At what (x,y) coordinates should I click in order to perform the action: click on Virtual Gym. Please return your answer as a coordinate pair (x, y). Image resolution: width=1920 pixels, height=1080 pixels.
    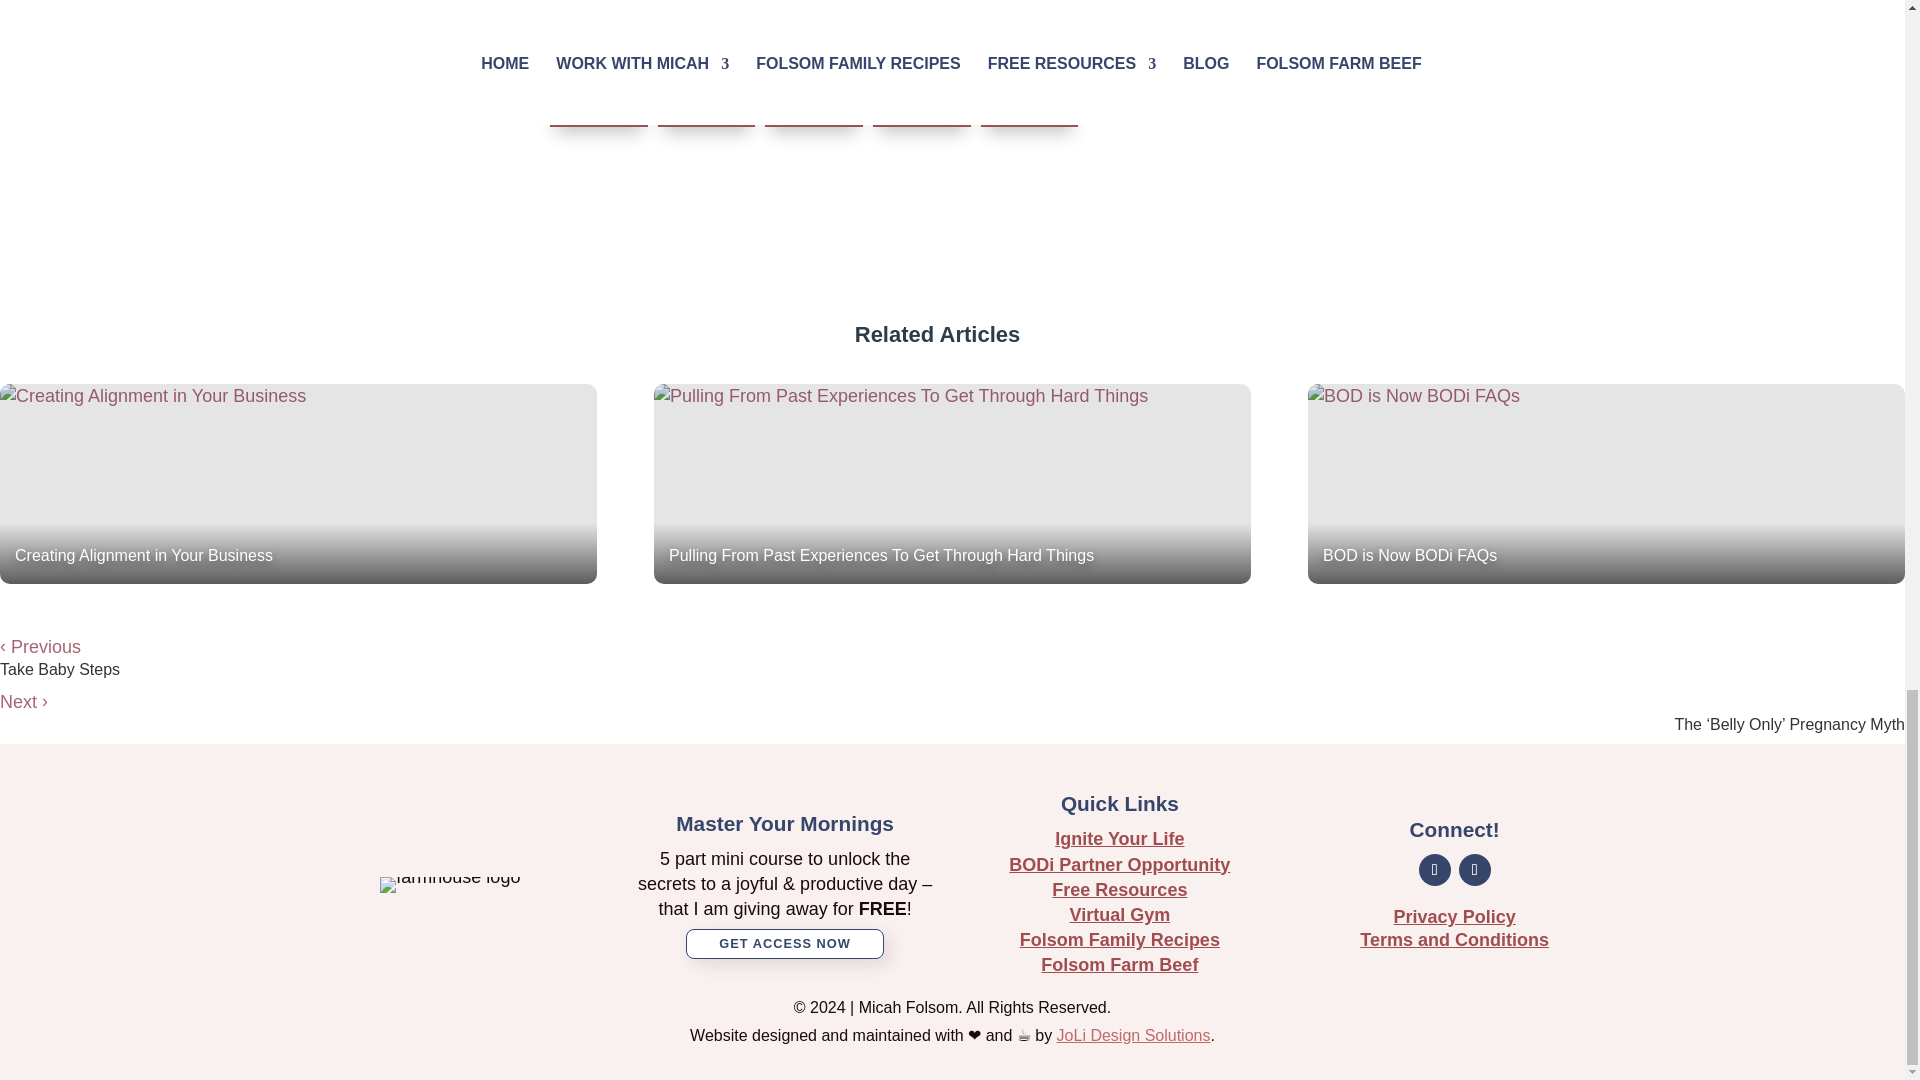
    Looking at the image, I should click on (1120, 914).